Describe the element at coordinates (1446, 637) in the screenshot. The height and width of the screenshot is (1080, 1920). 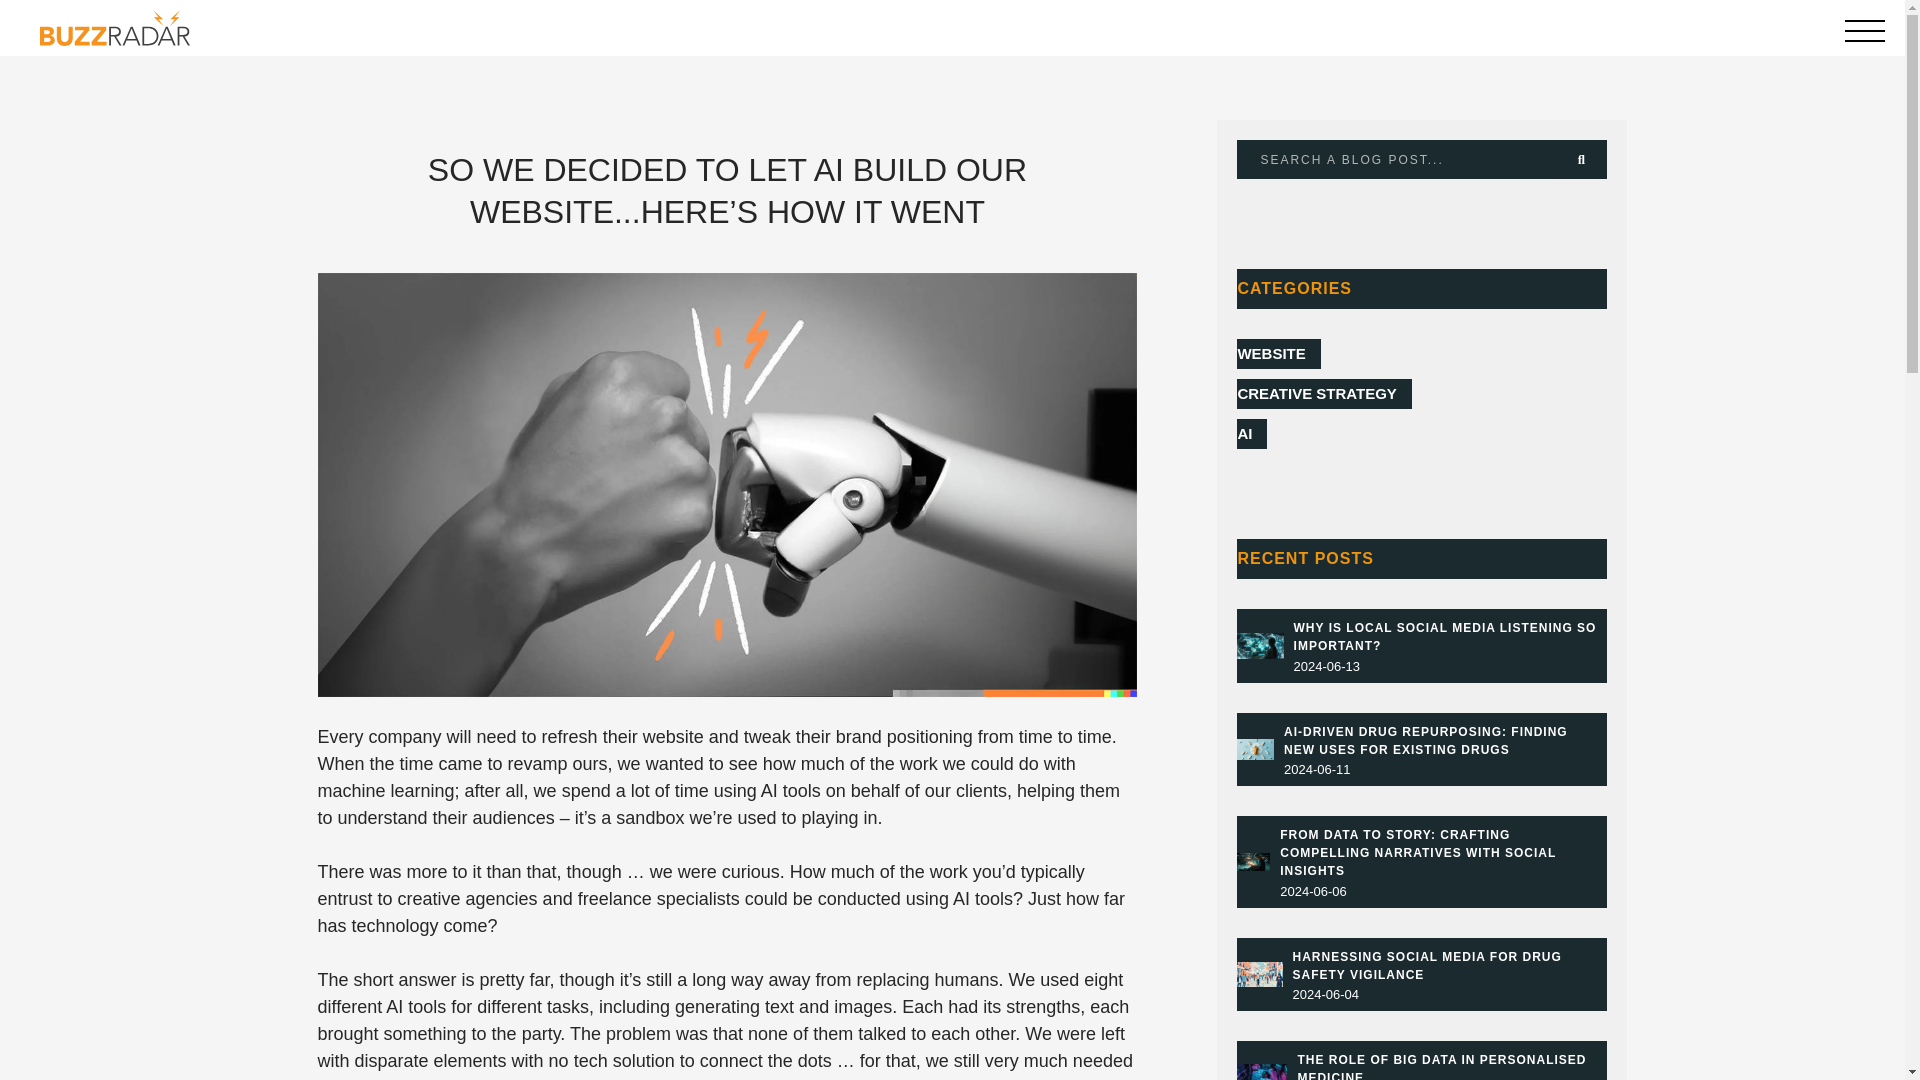
I see `WHY IS LOCAL SOCIAL MEDIA LISTENING SO IMPORTANT?` at that location.